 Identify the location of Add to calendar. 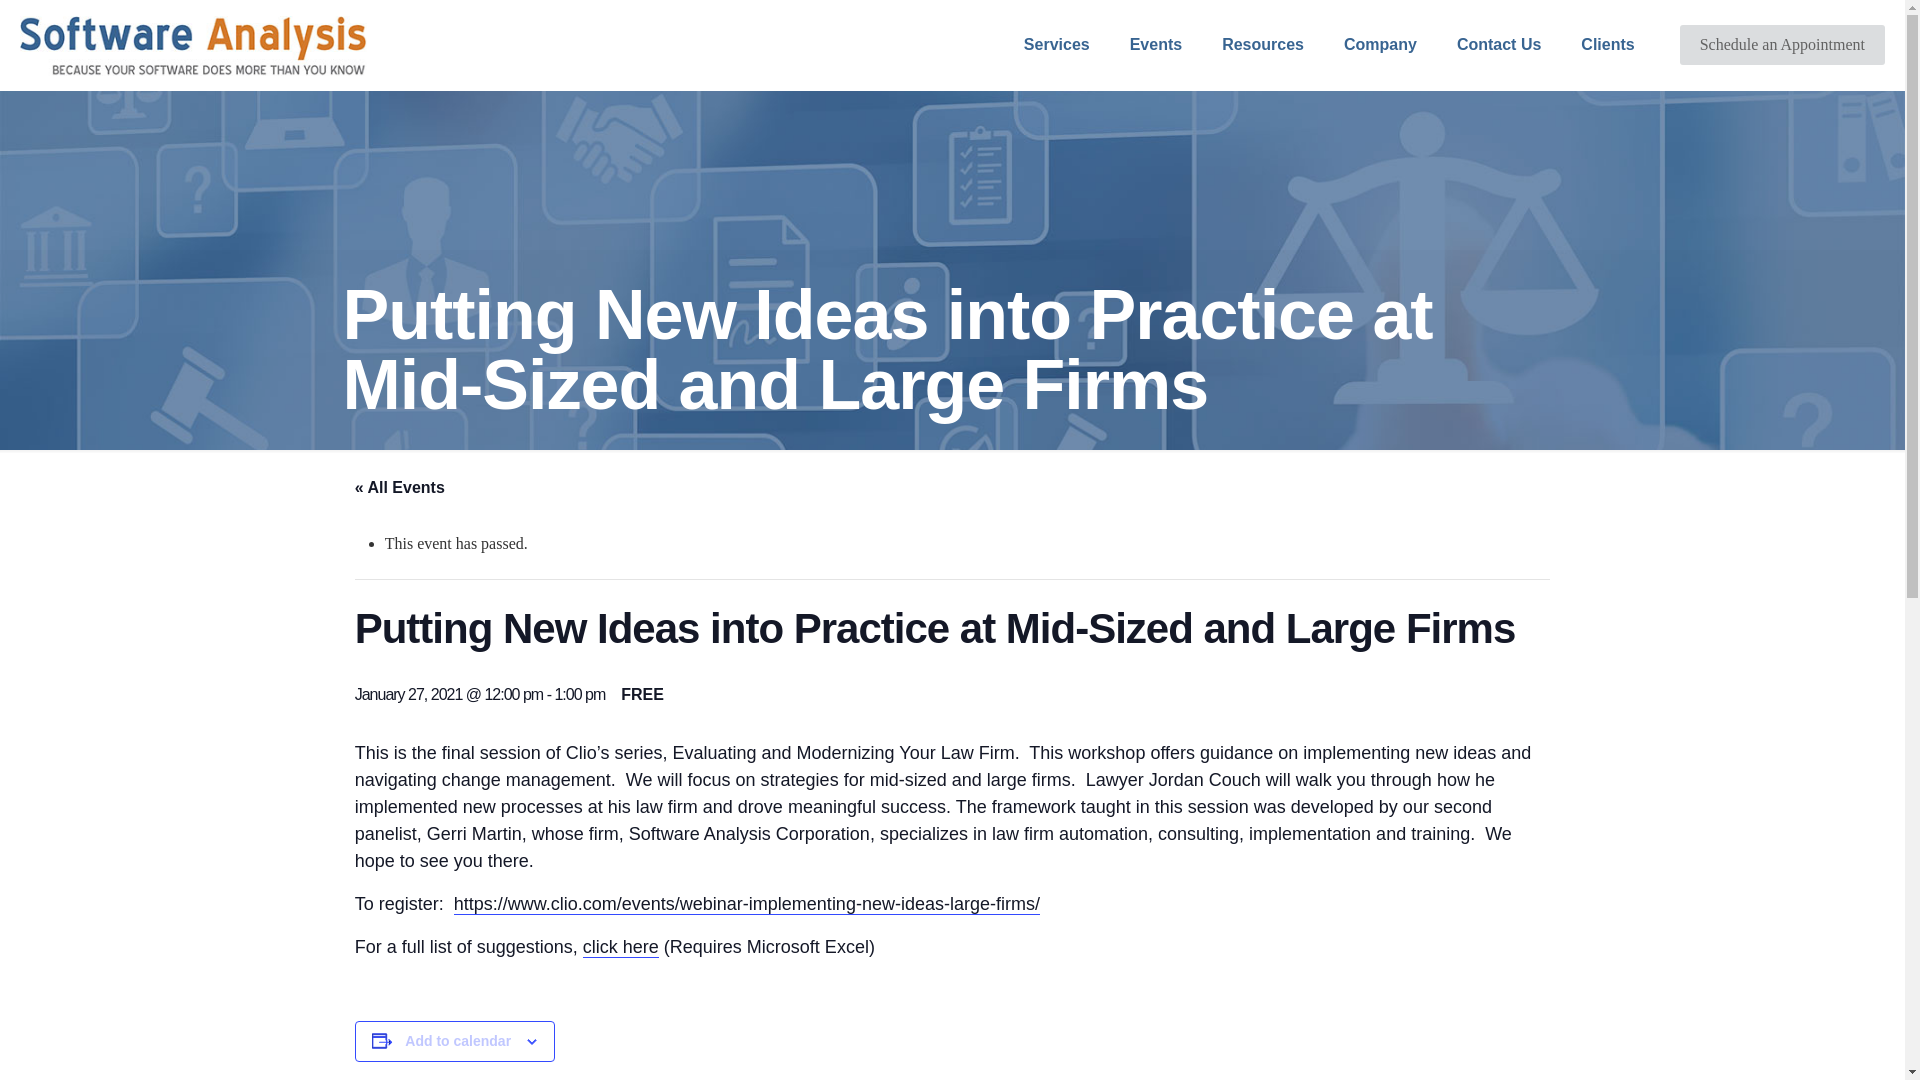
(458, 1040).